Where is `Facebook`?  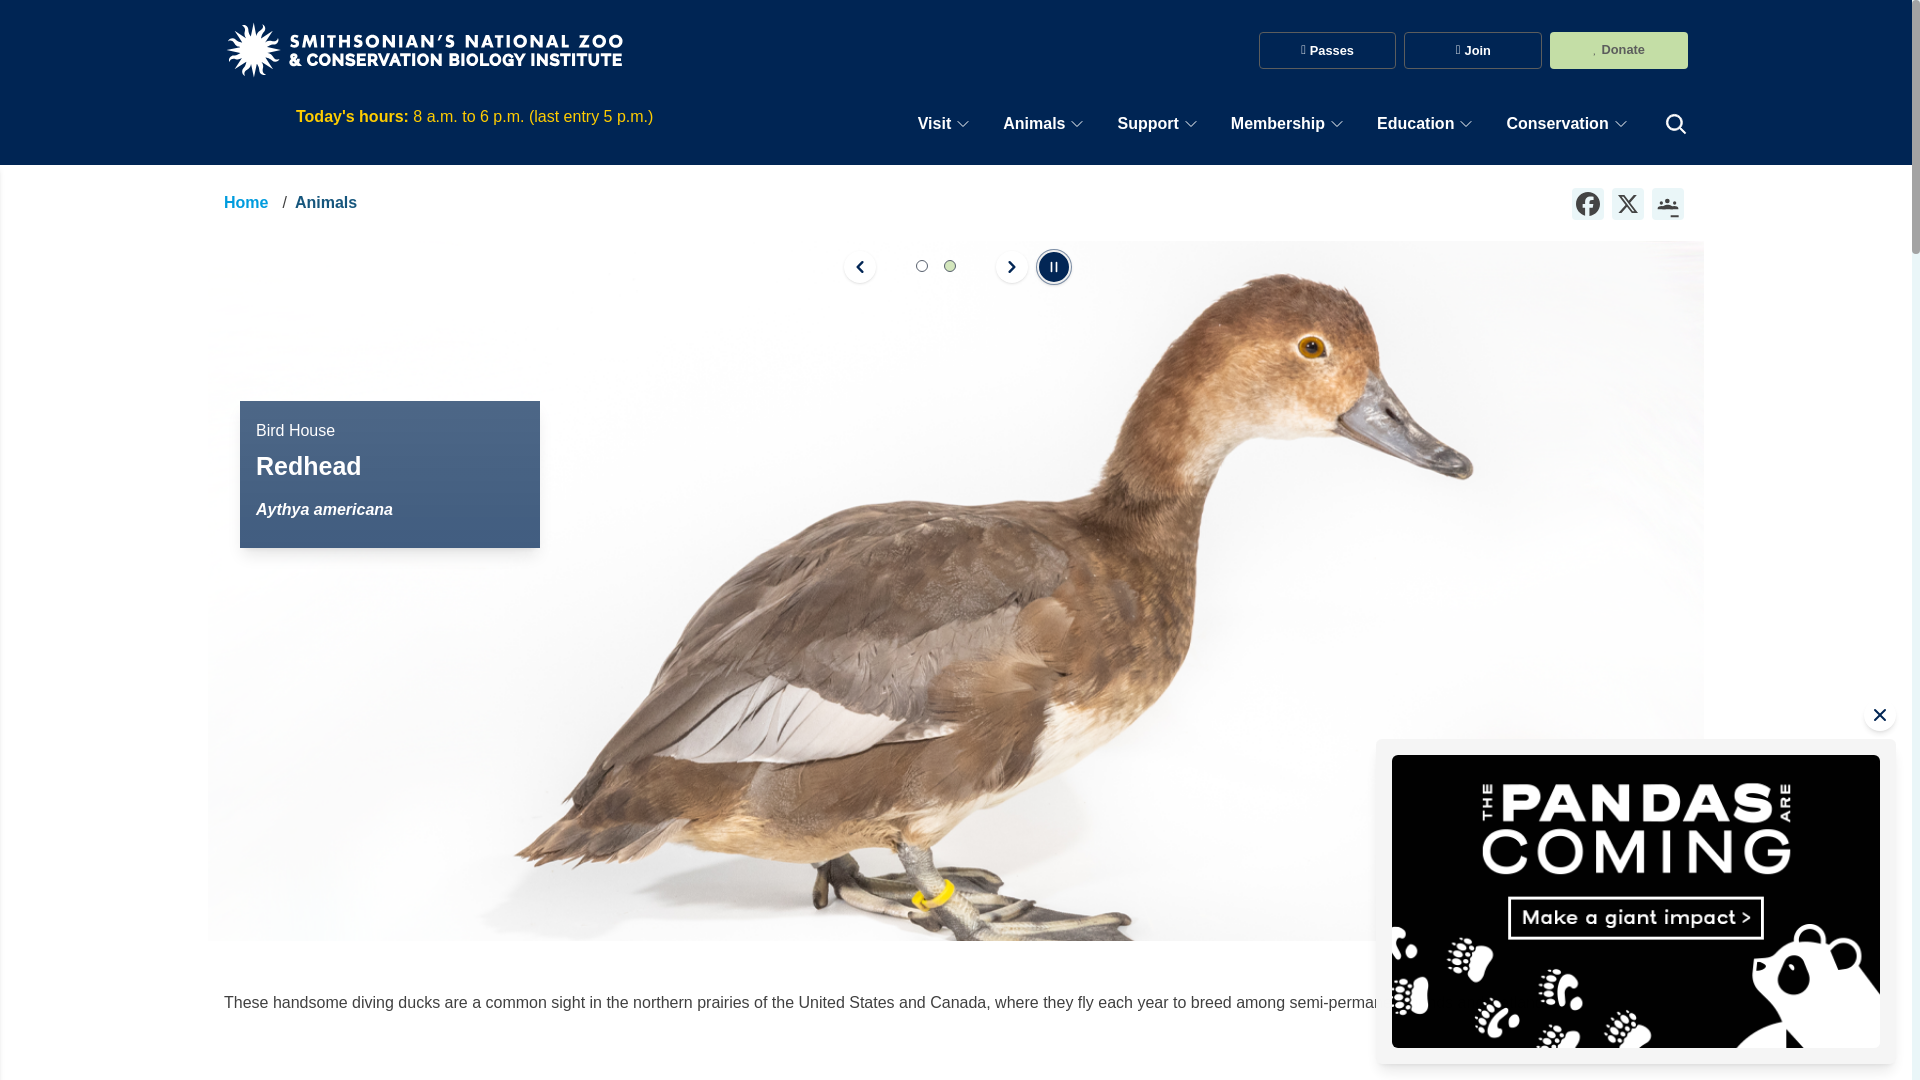
Facebook is located at coordinates (1034, 124).